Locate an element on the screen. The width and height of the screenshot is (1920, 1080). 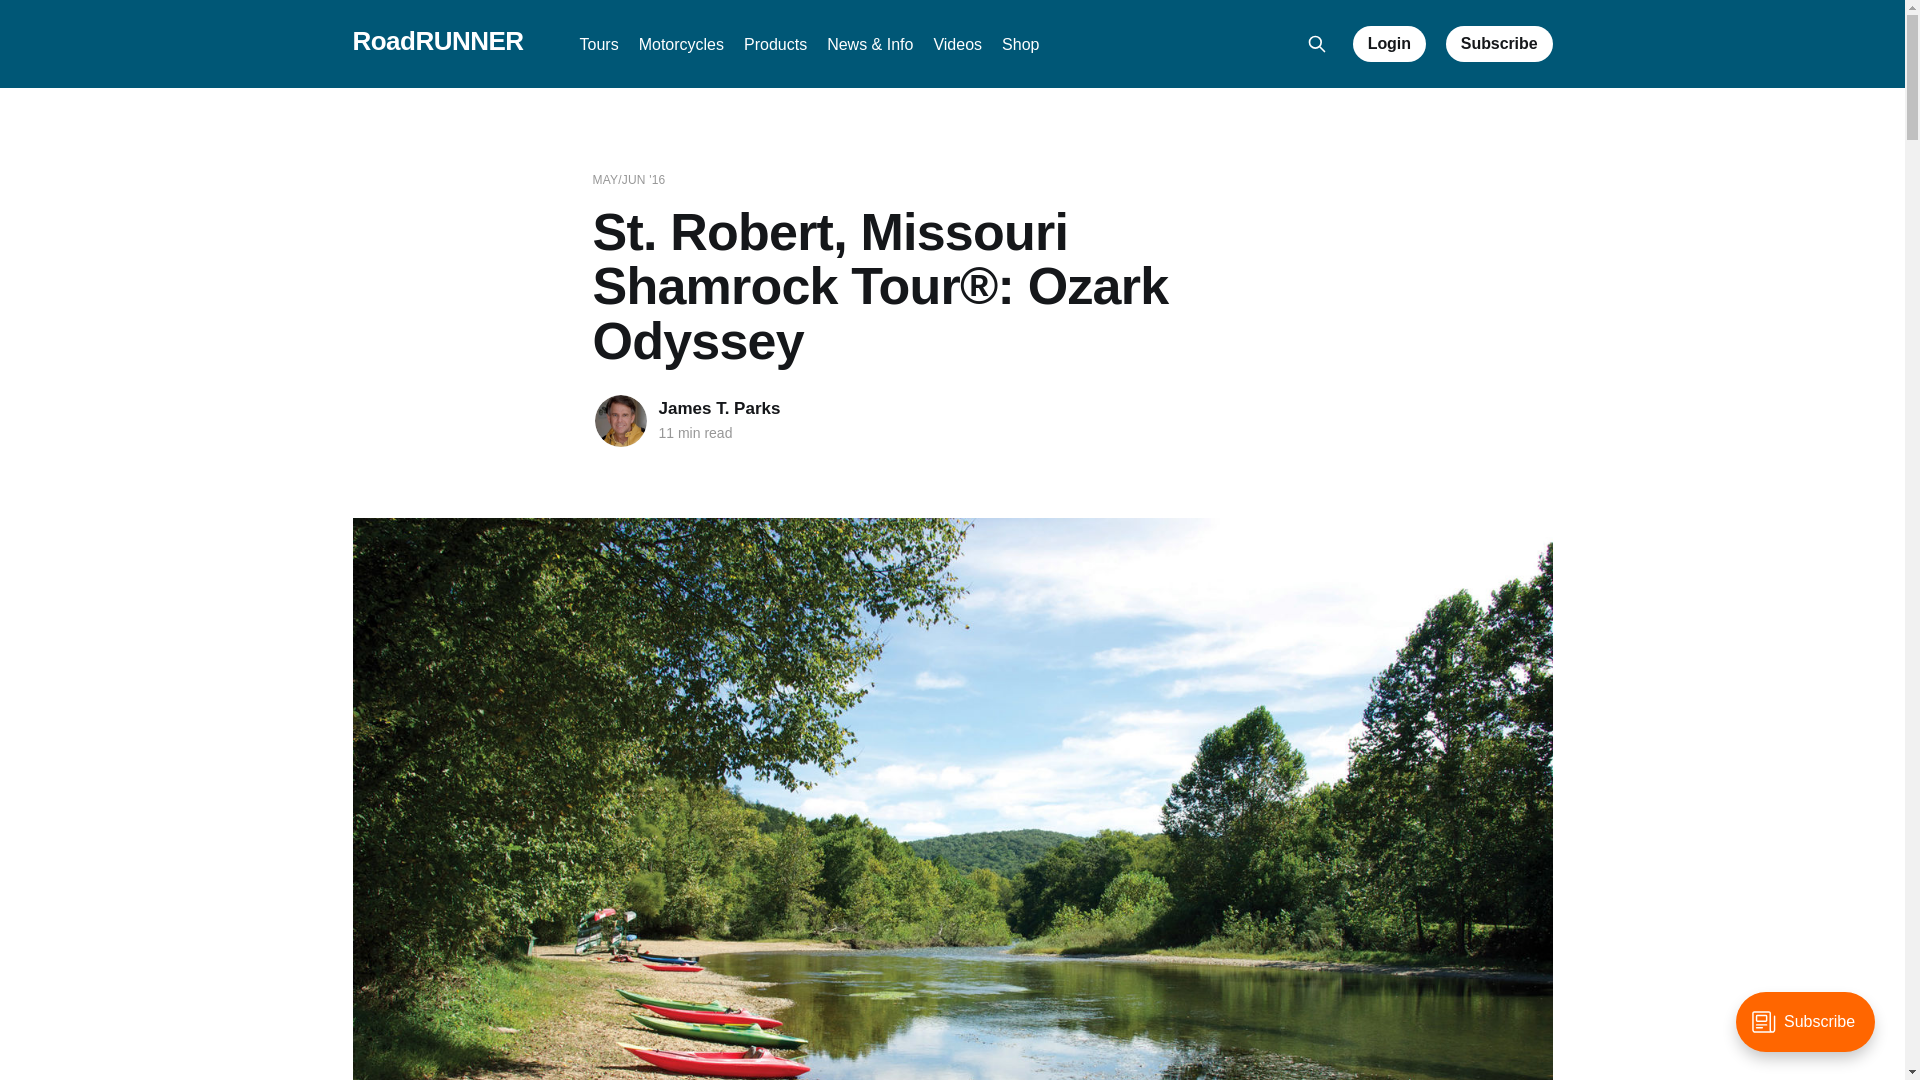
Shop is located at coordinates (1020, 44).